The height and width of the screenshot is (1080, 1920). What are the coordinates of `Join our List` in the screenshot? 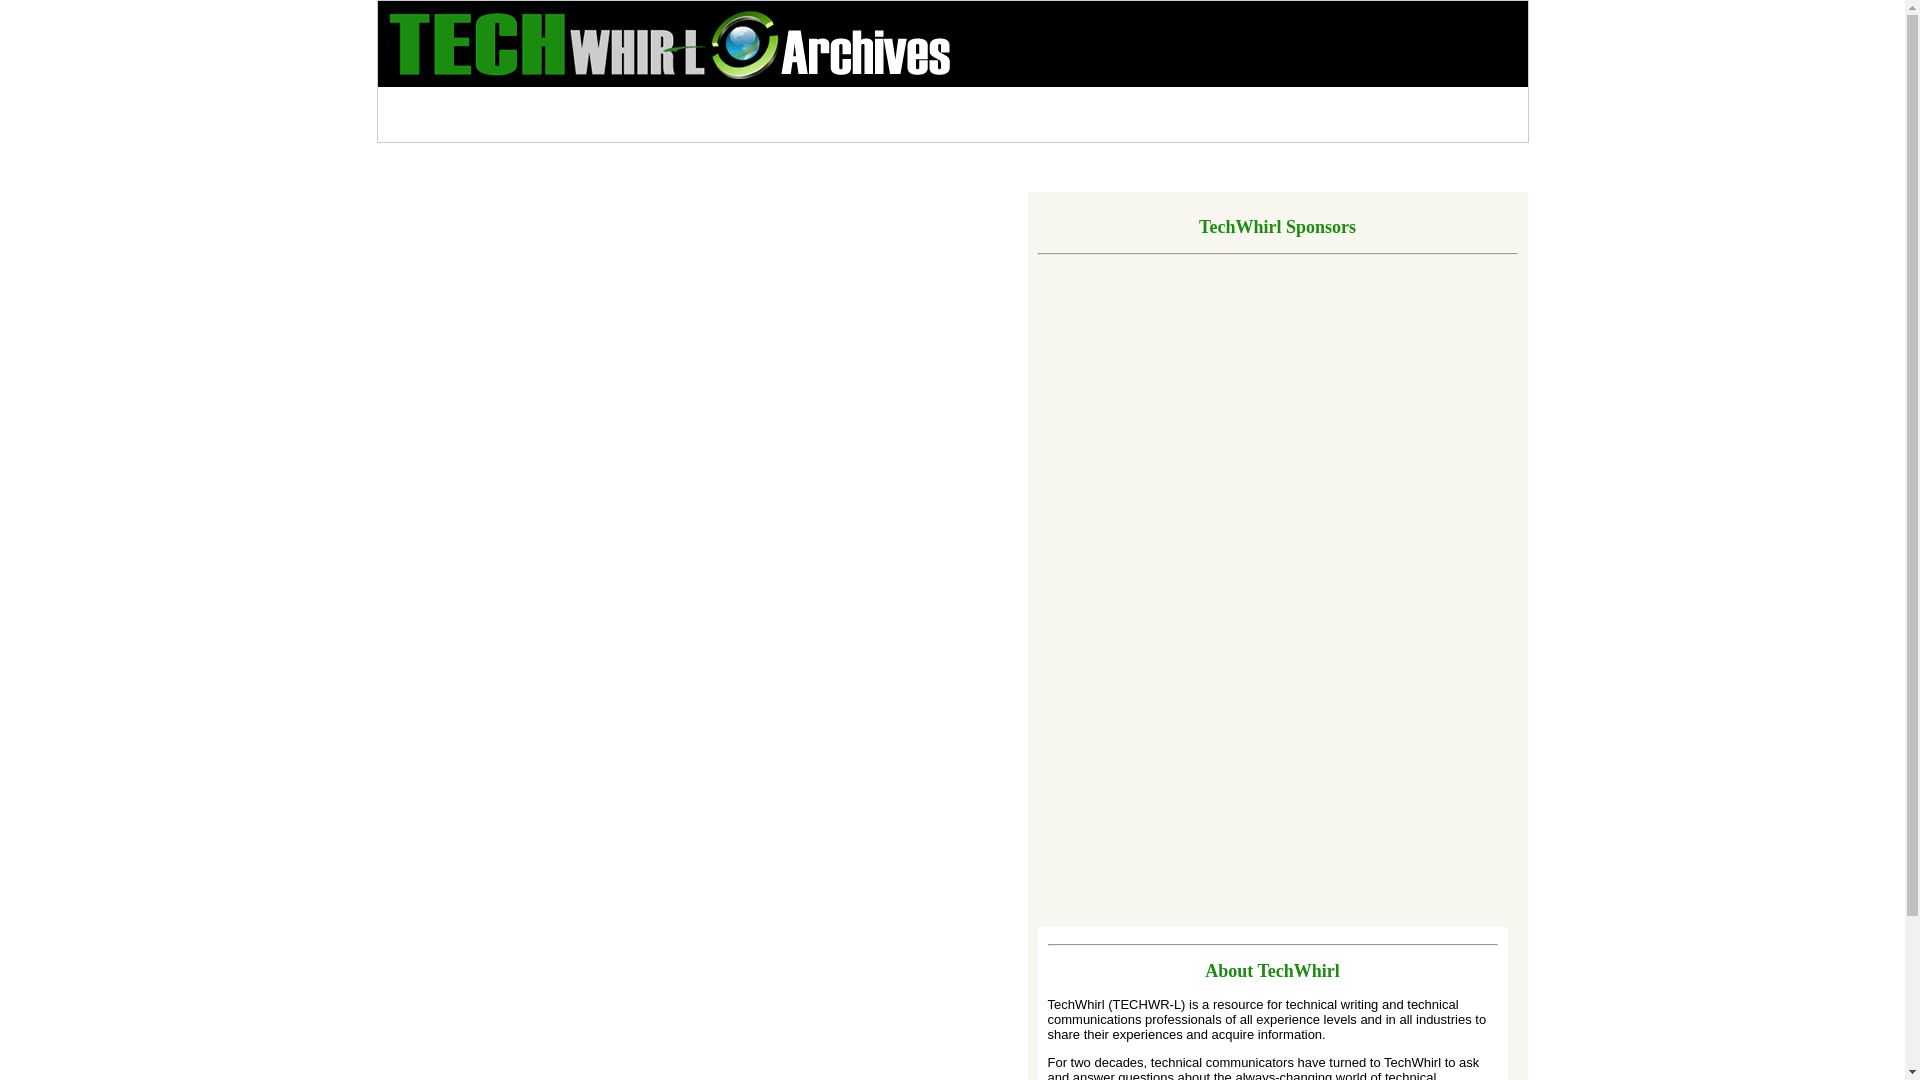 It's located at (427, 103).